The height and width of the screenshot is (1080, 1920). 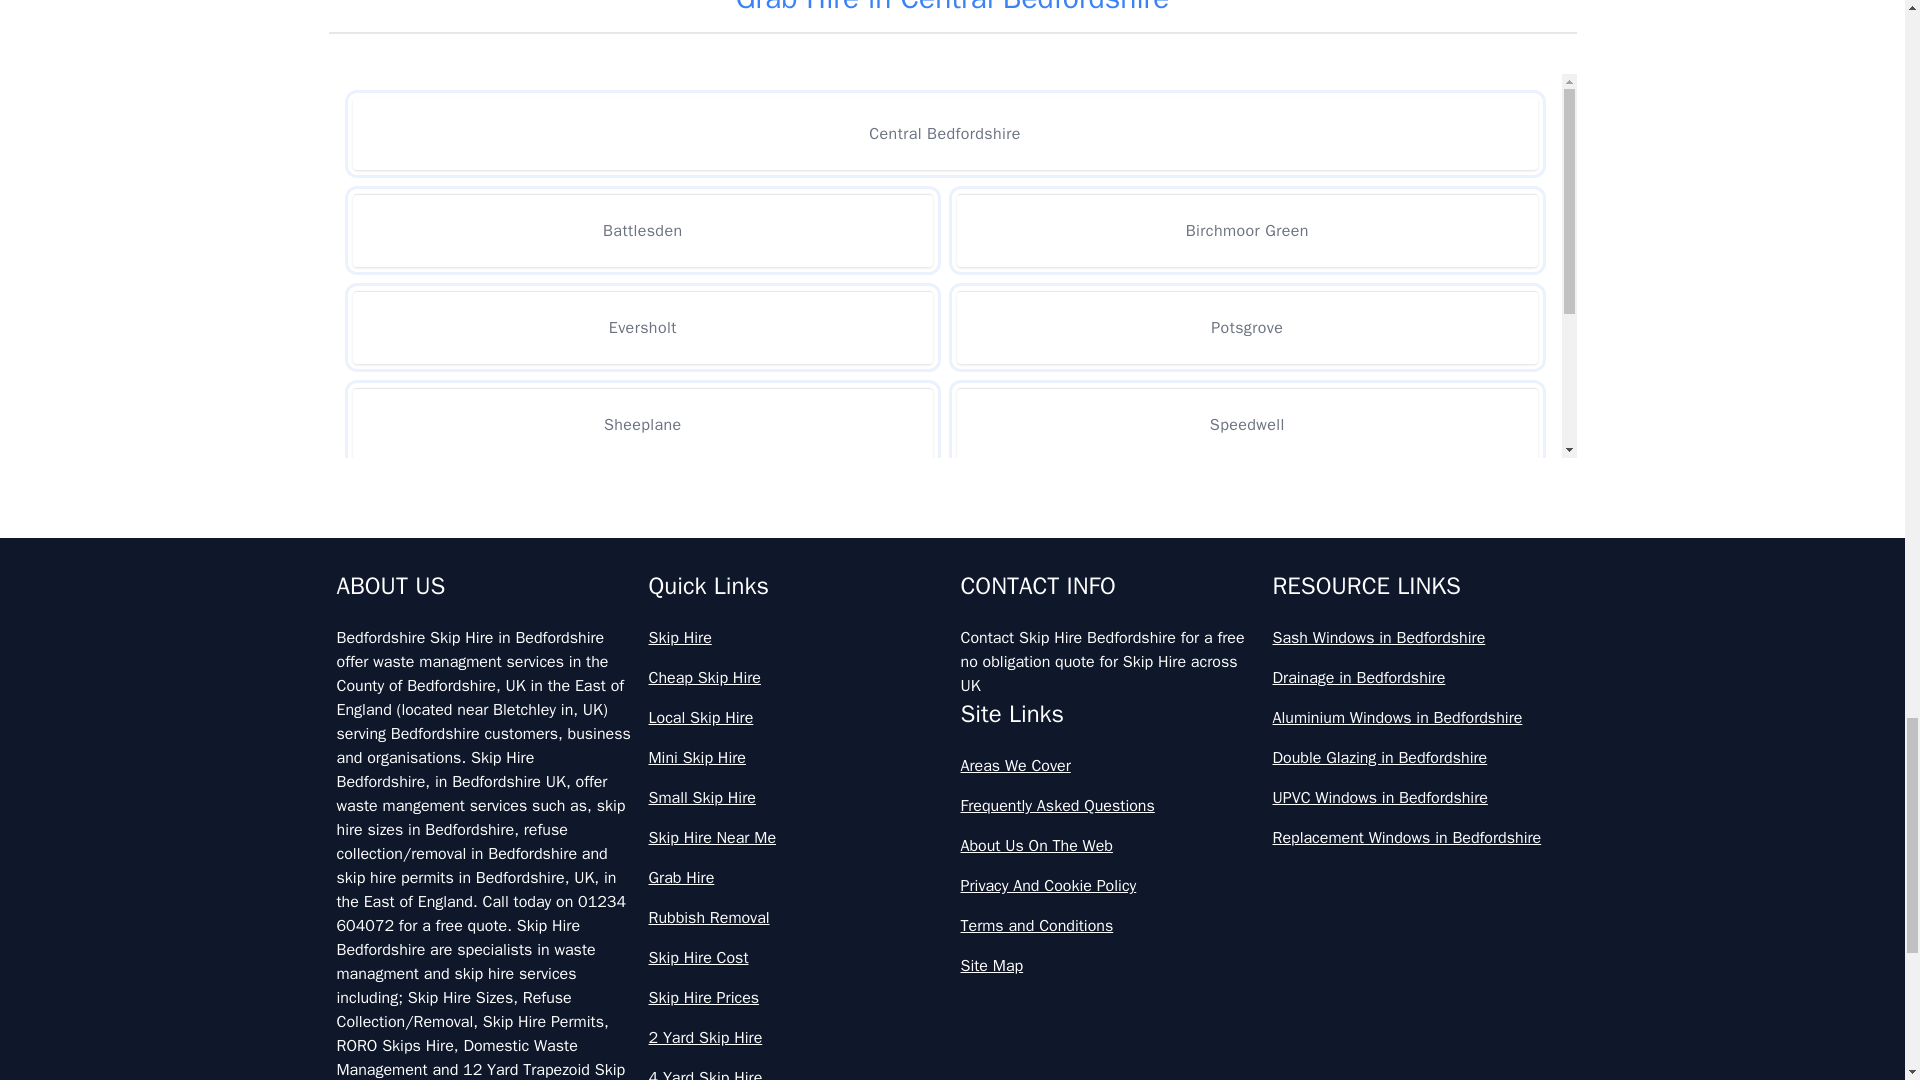 I want to click on Is Grab Hire Cheaper Than A Skip In Bedfordshire, so click(x=952, y=532).